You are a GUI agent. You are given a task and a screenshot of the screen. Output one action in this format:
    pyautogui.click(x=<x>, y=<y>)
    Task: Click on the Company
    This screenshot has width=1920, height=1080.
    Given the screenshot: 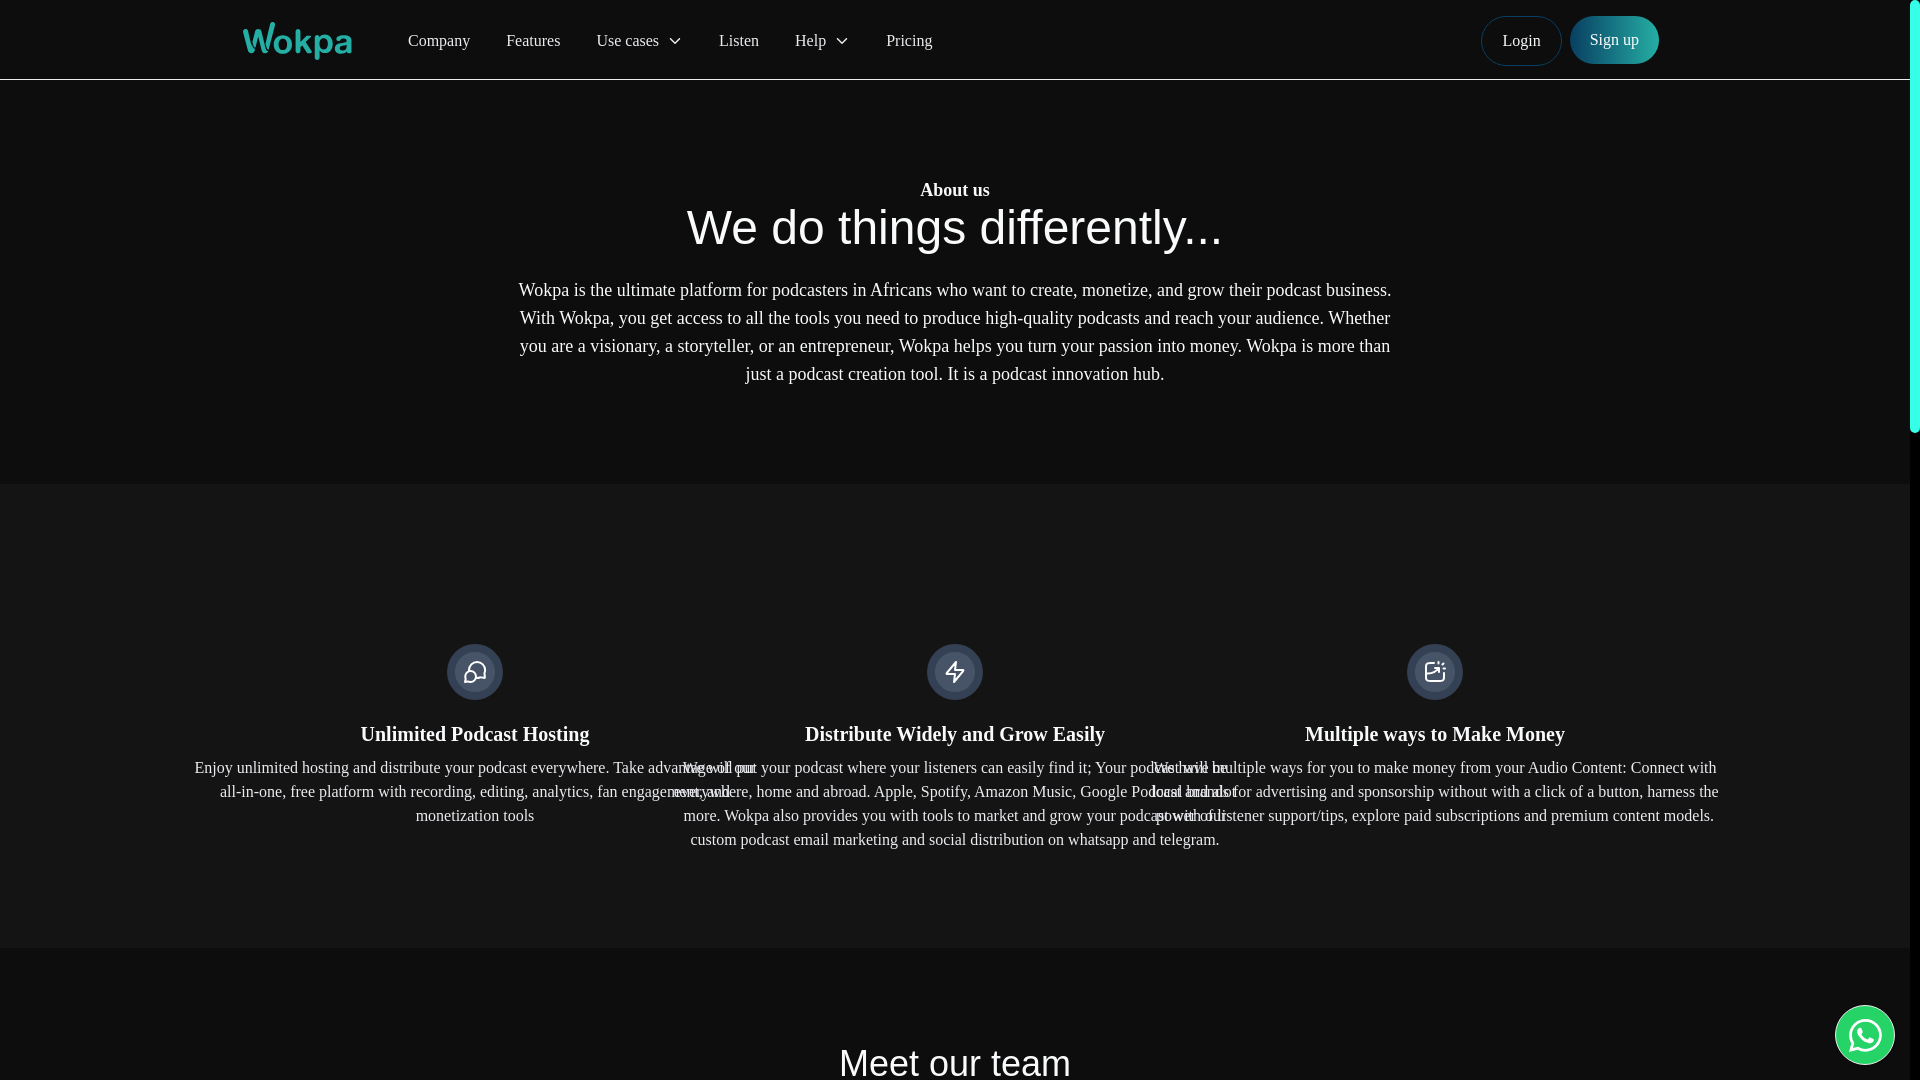 What is the action you would take?
    pyautogui.click(x=438, y=40)
    